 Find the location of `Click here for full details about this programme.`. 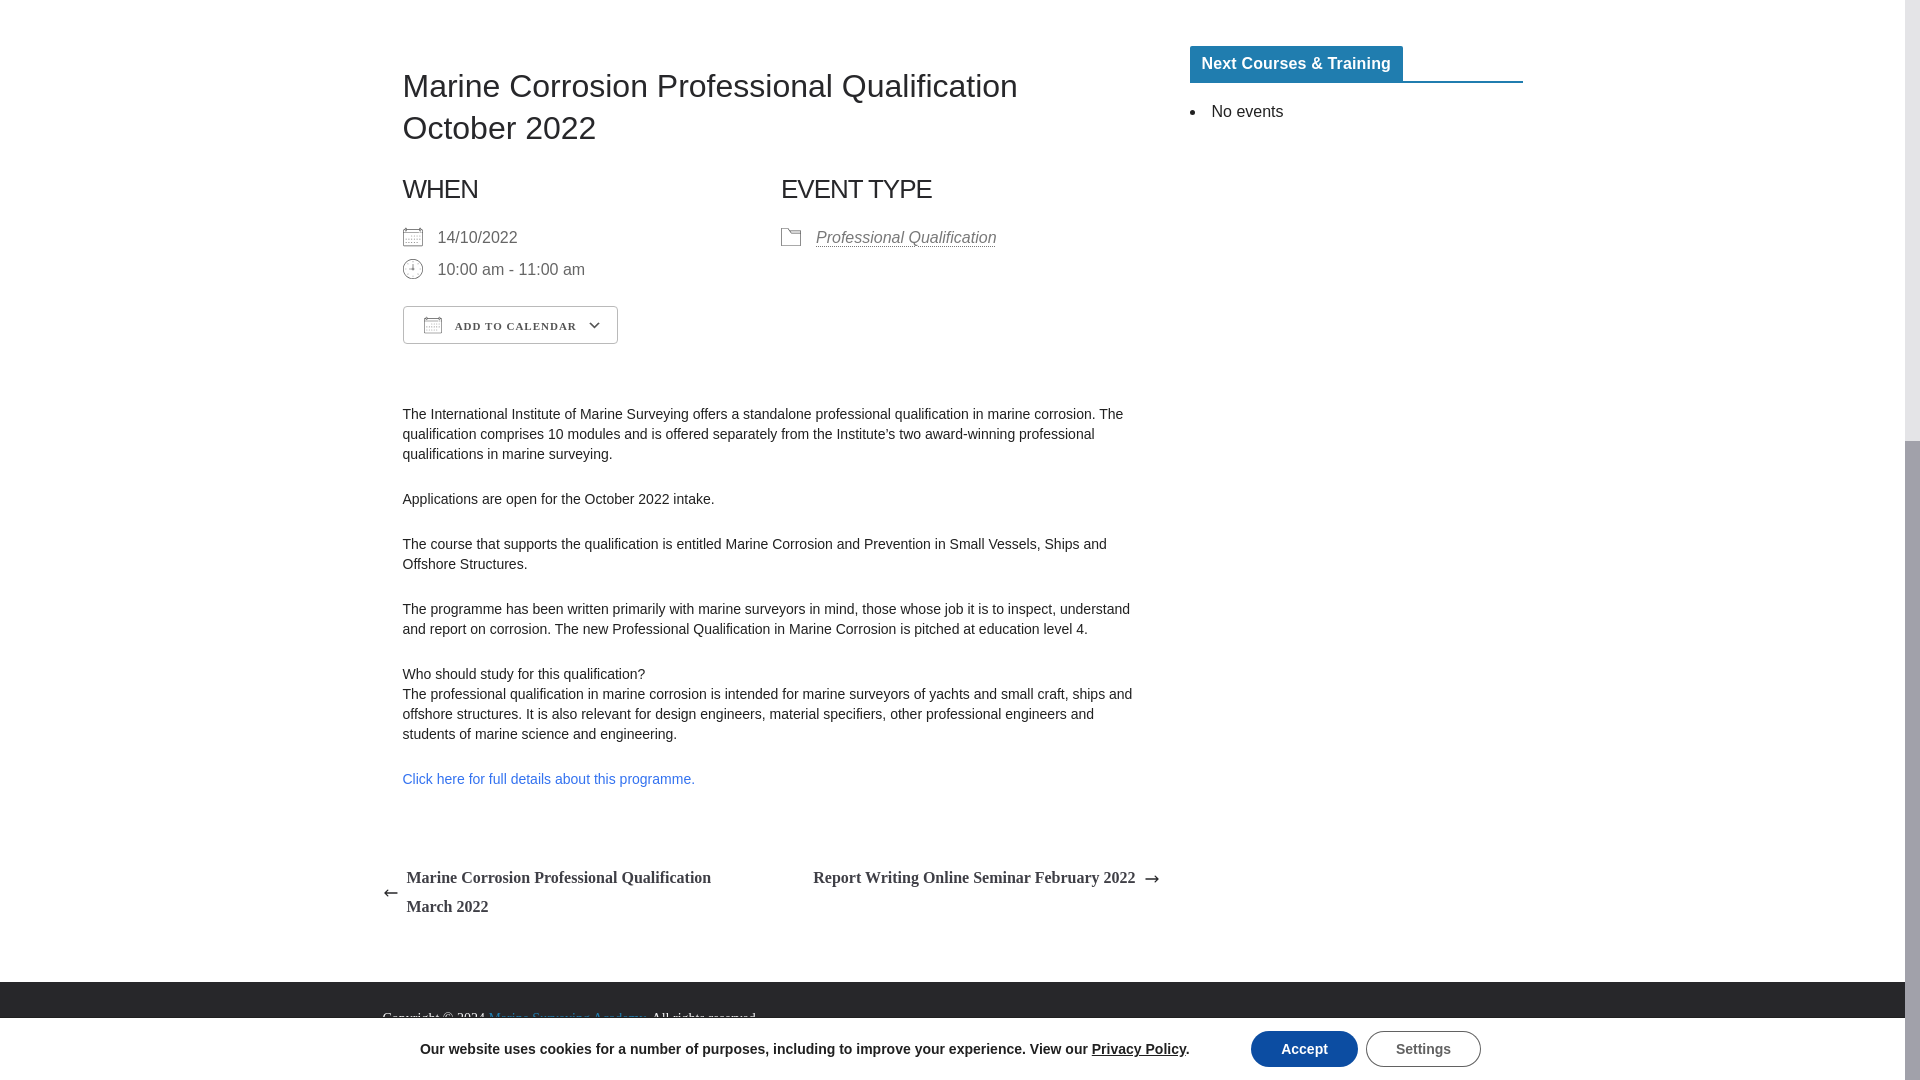

Click here for full details about this programme. is located at coordinates (548, 779).